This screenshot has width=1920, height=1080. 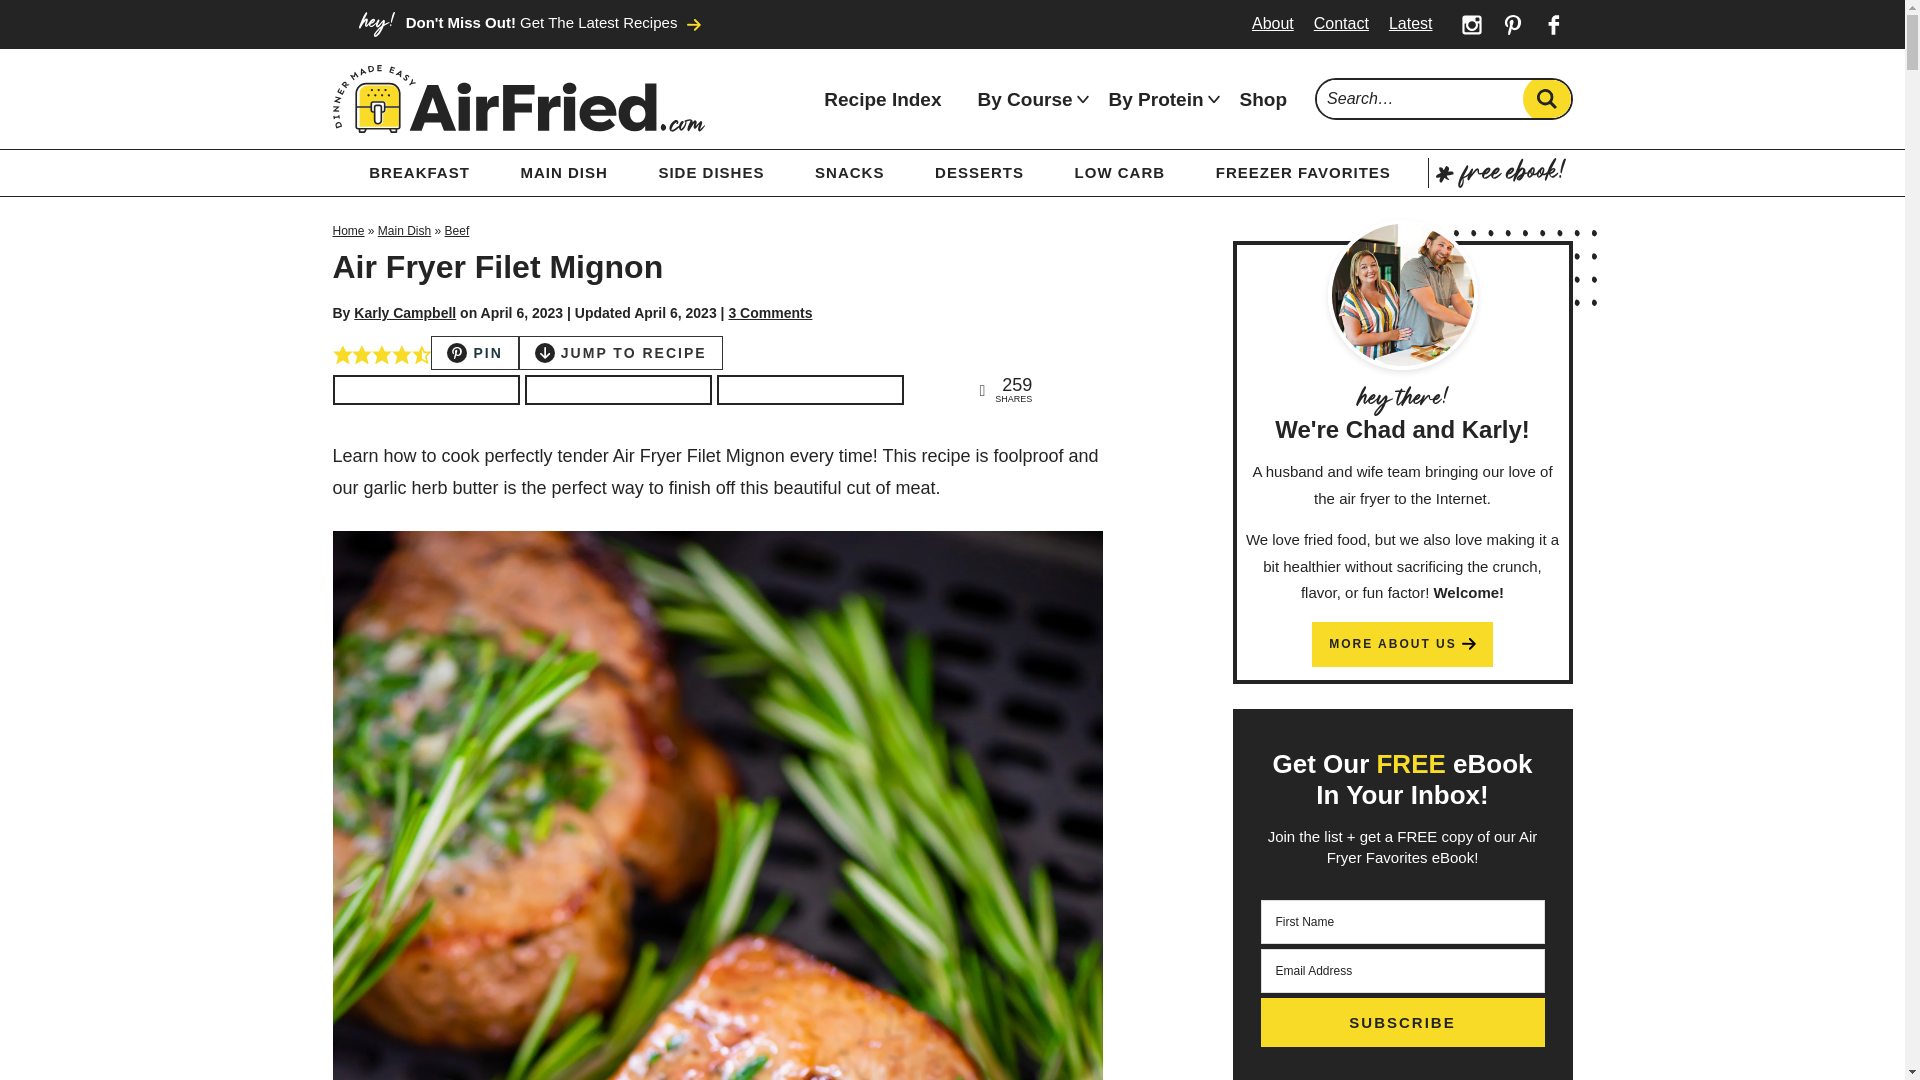 What do you see at coordinates (1444, 98) in the screenshot?
I see `Search for` at bounding box center [1444, 98].